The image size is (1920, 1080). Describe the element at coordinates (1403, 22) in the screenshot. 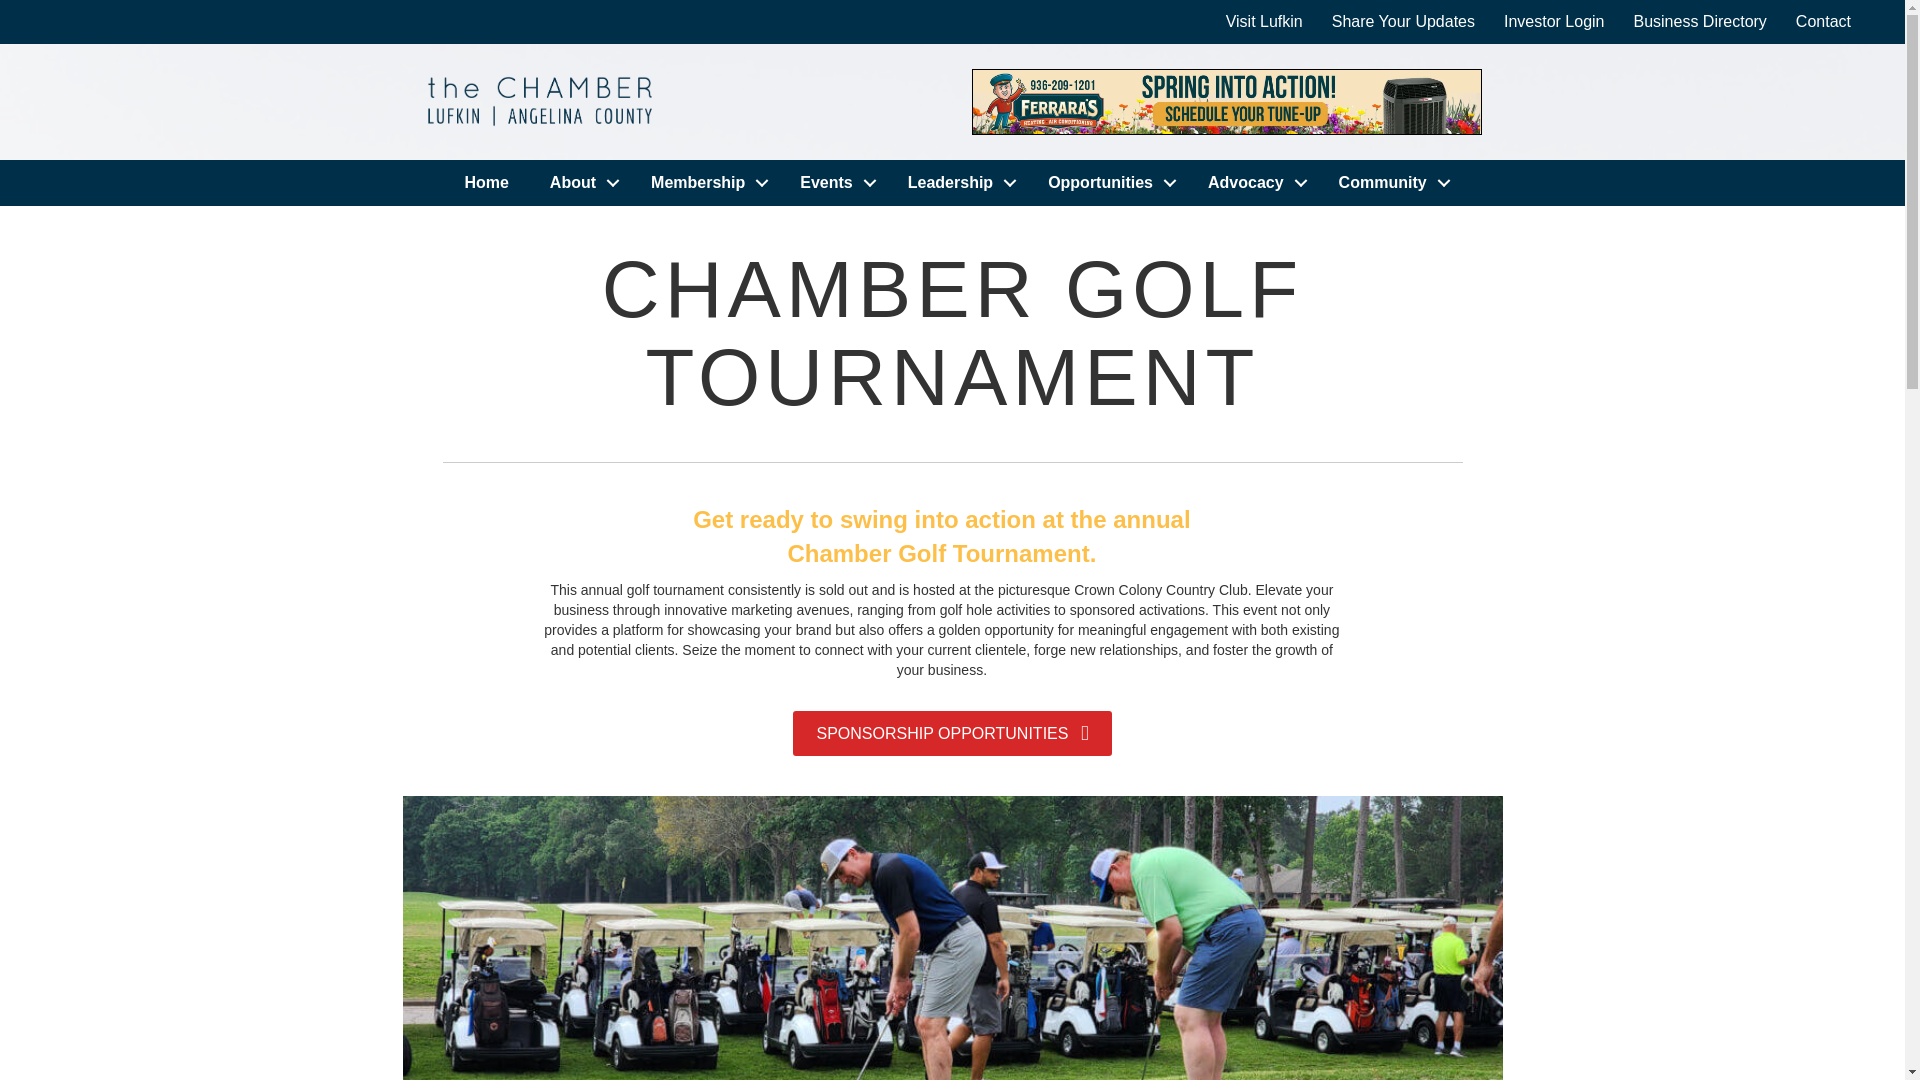

I see `Share Your Updates` at that location.